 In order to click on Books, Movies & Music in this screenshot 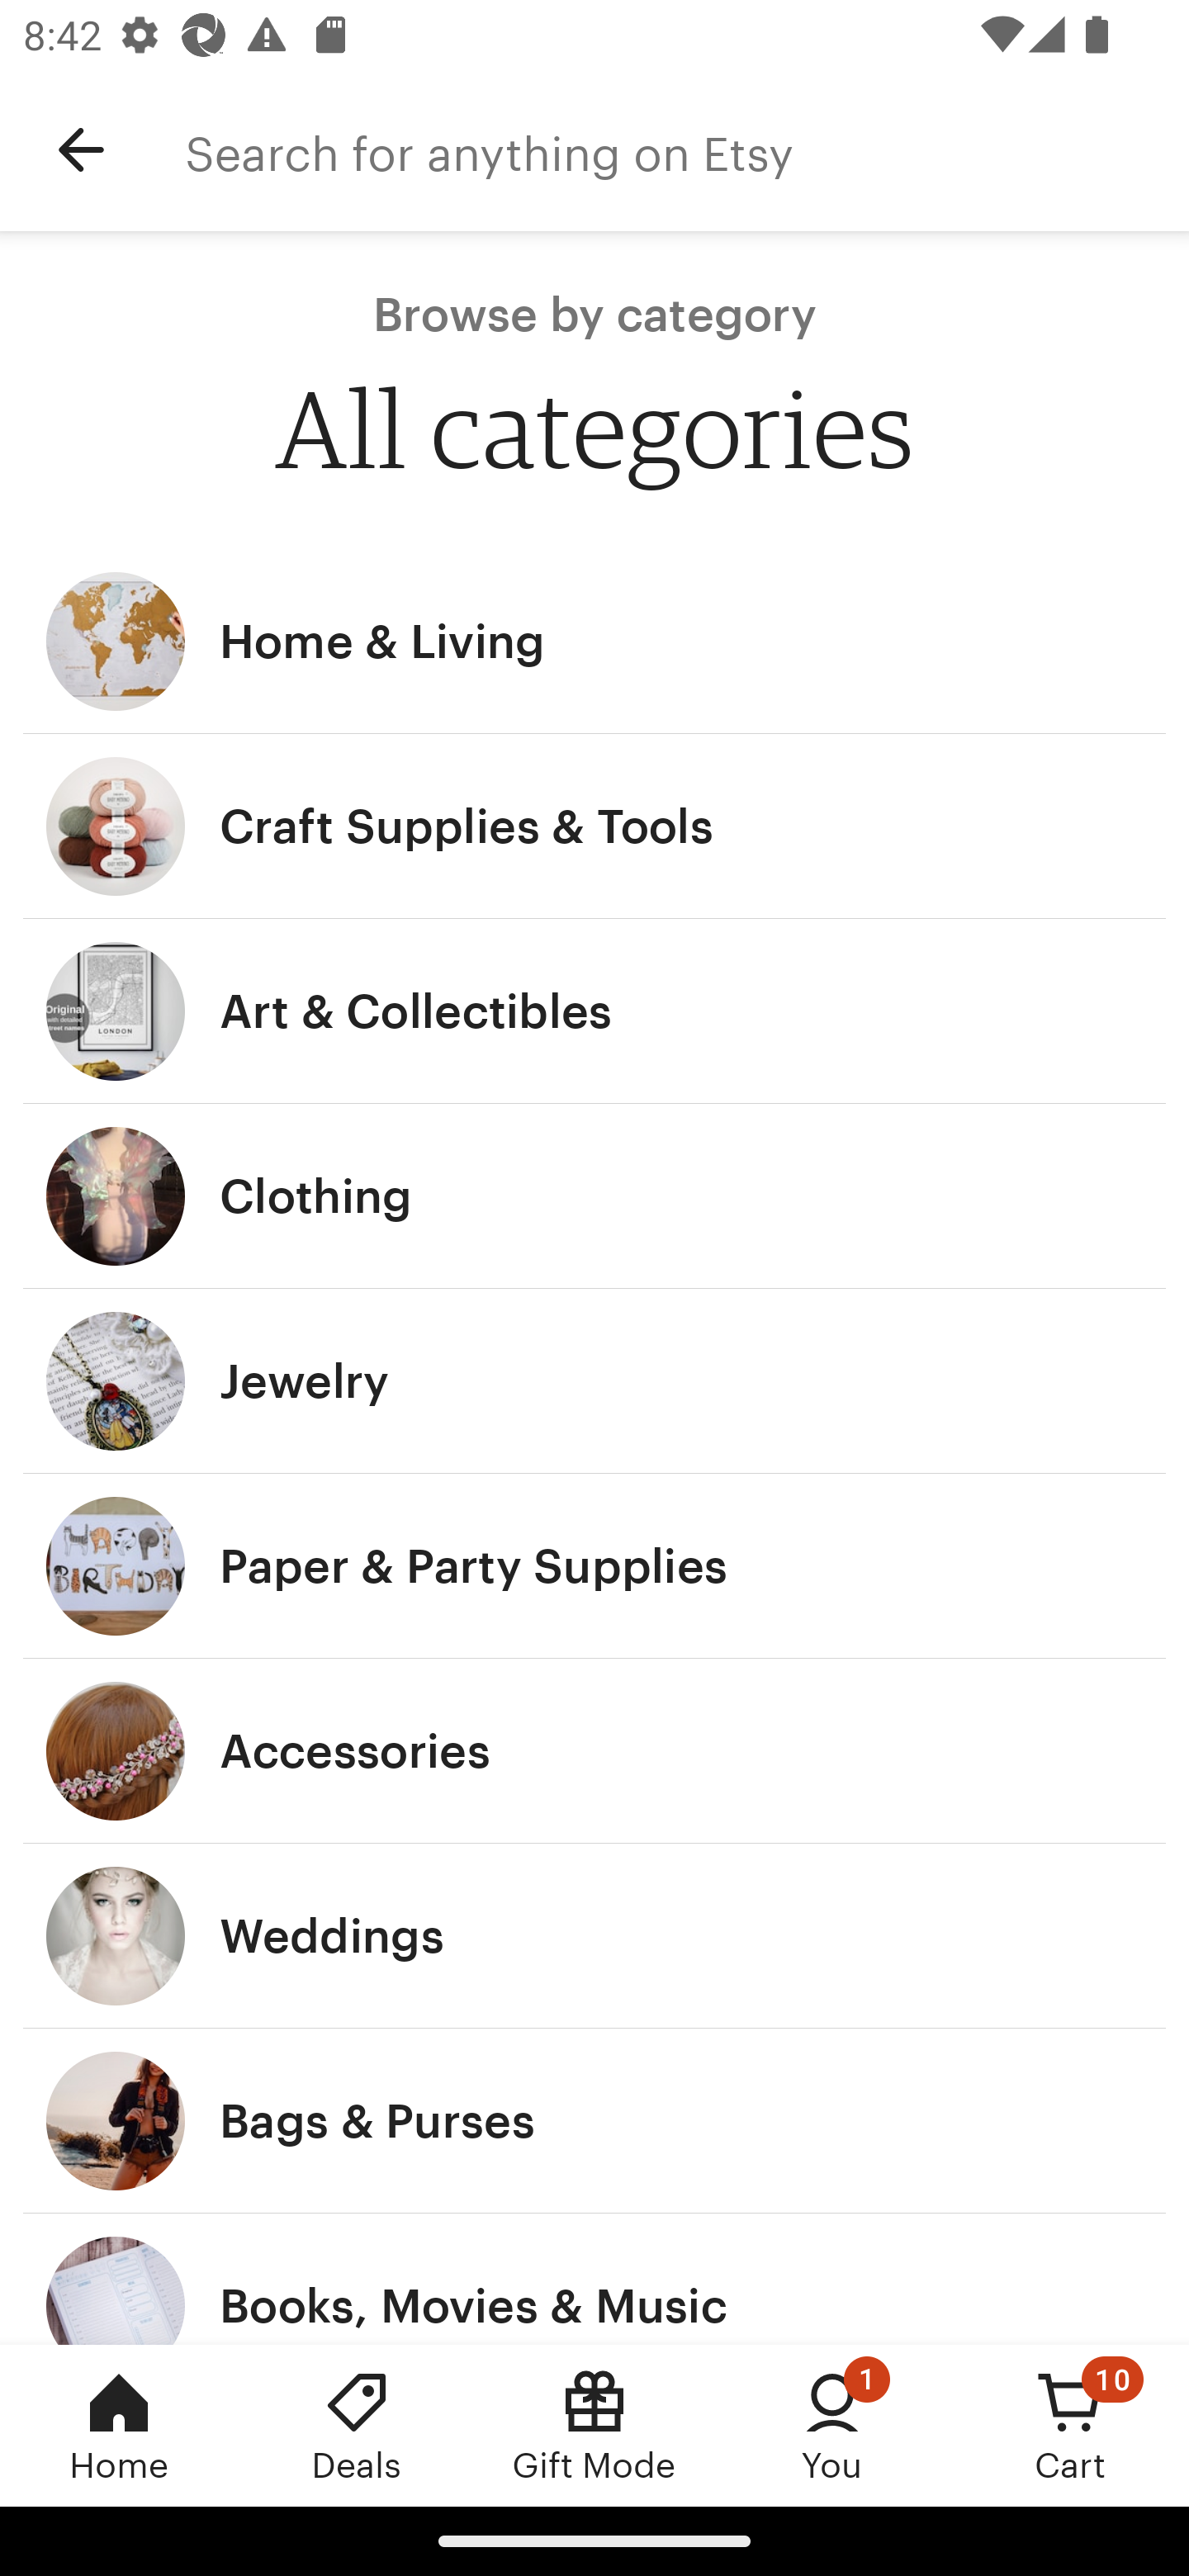, I will do `click(594, 2279)`.